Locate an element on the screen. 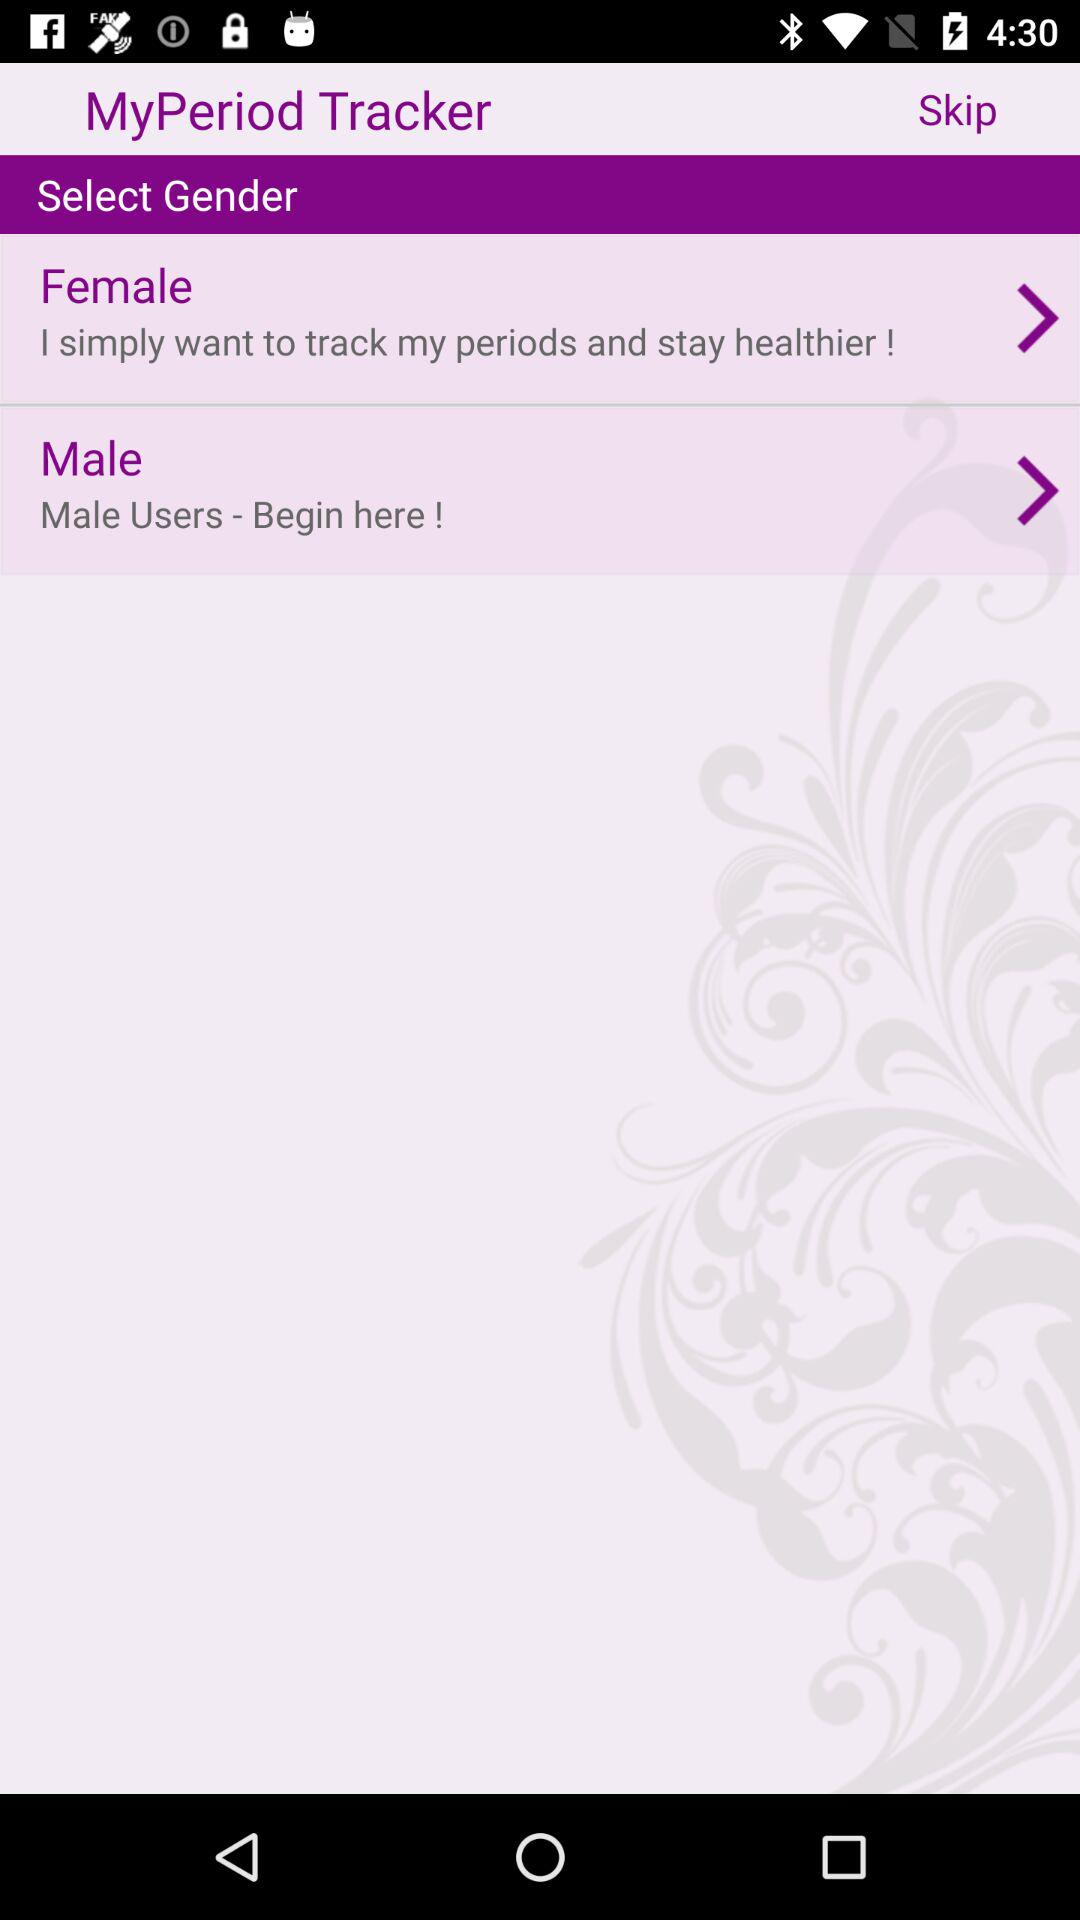 The height and width of the screenshot is (1920, 1080). turn on icon next to the myperiod tracker item is located at coordinates (999, 108).